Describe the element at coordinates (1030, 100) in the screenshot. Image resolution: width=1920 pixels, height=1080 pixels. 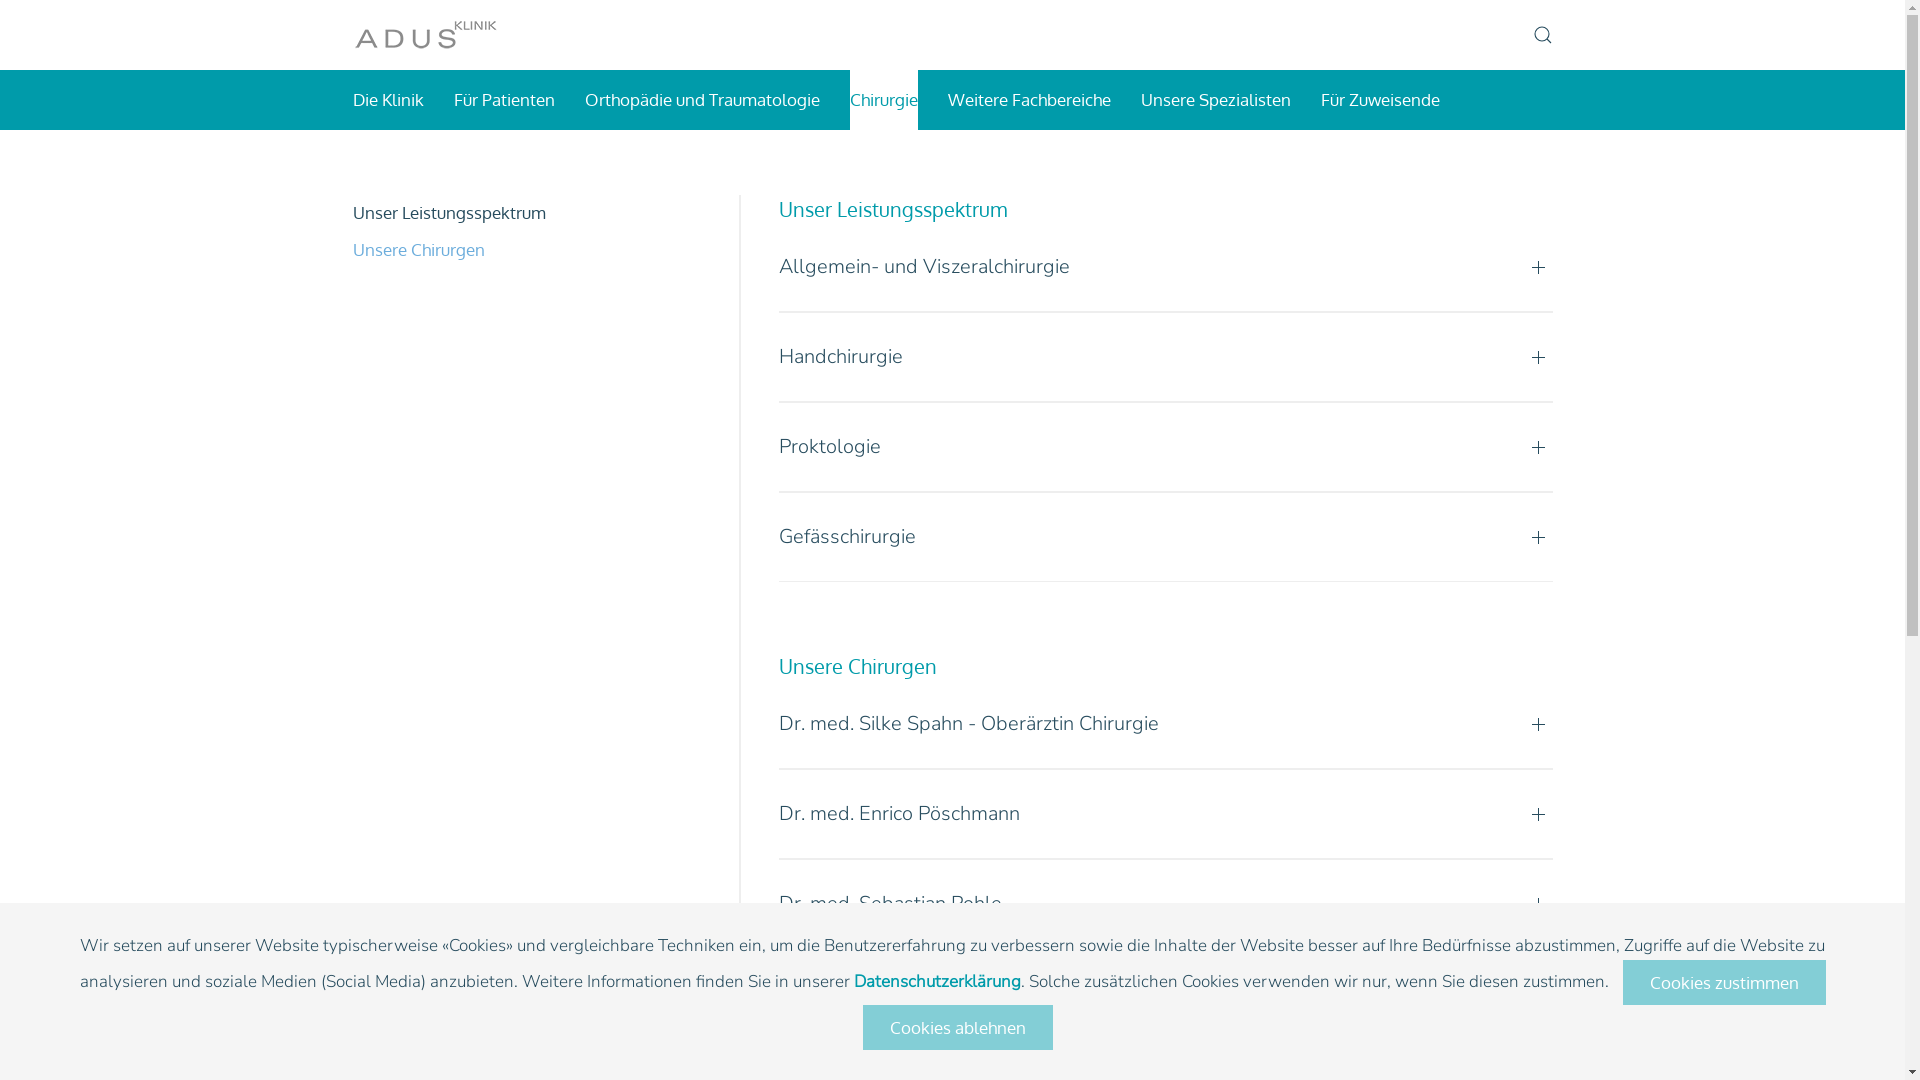
I see `Weitere Fachbereiche` at that location.